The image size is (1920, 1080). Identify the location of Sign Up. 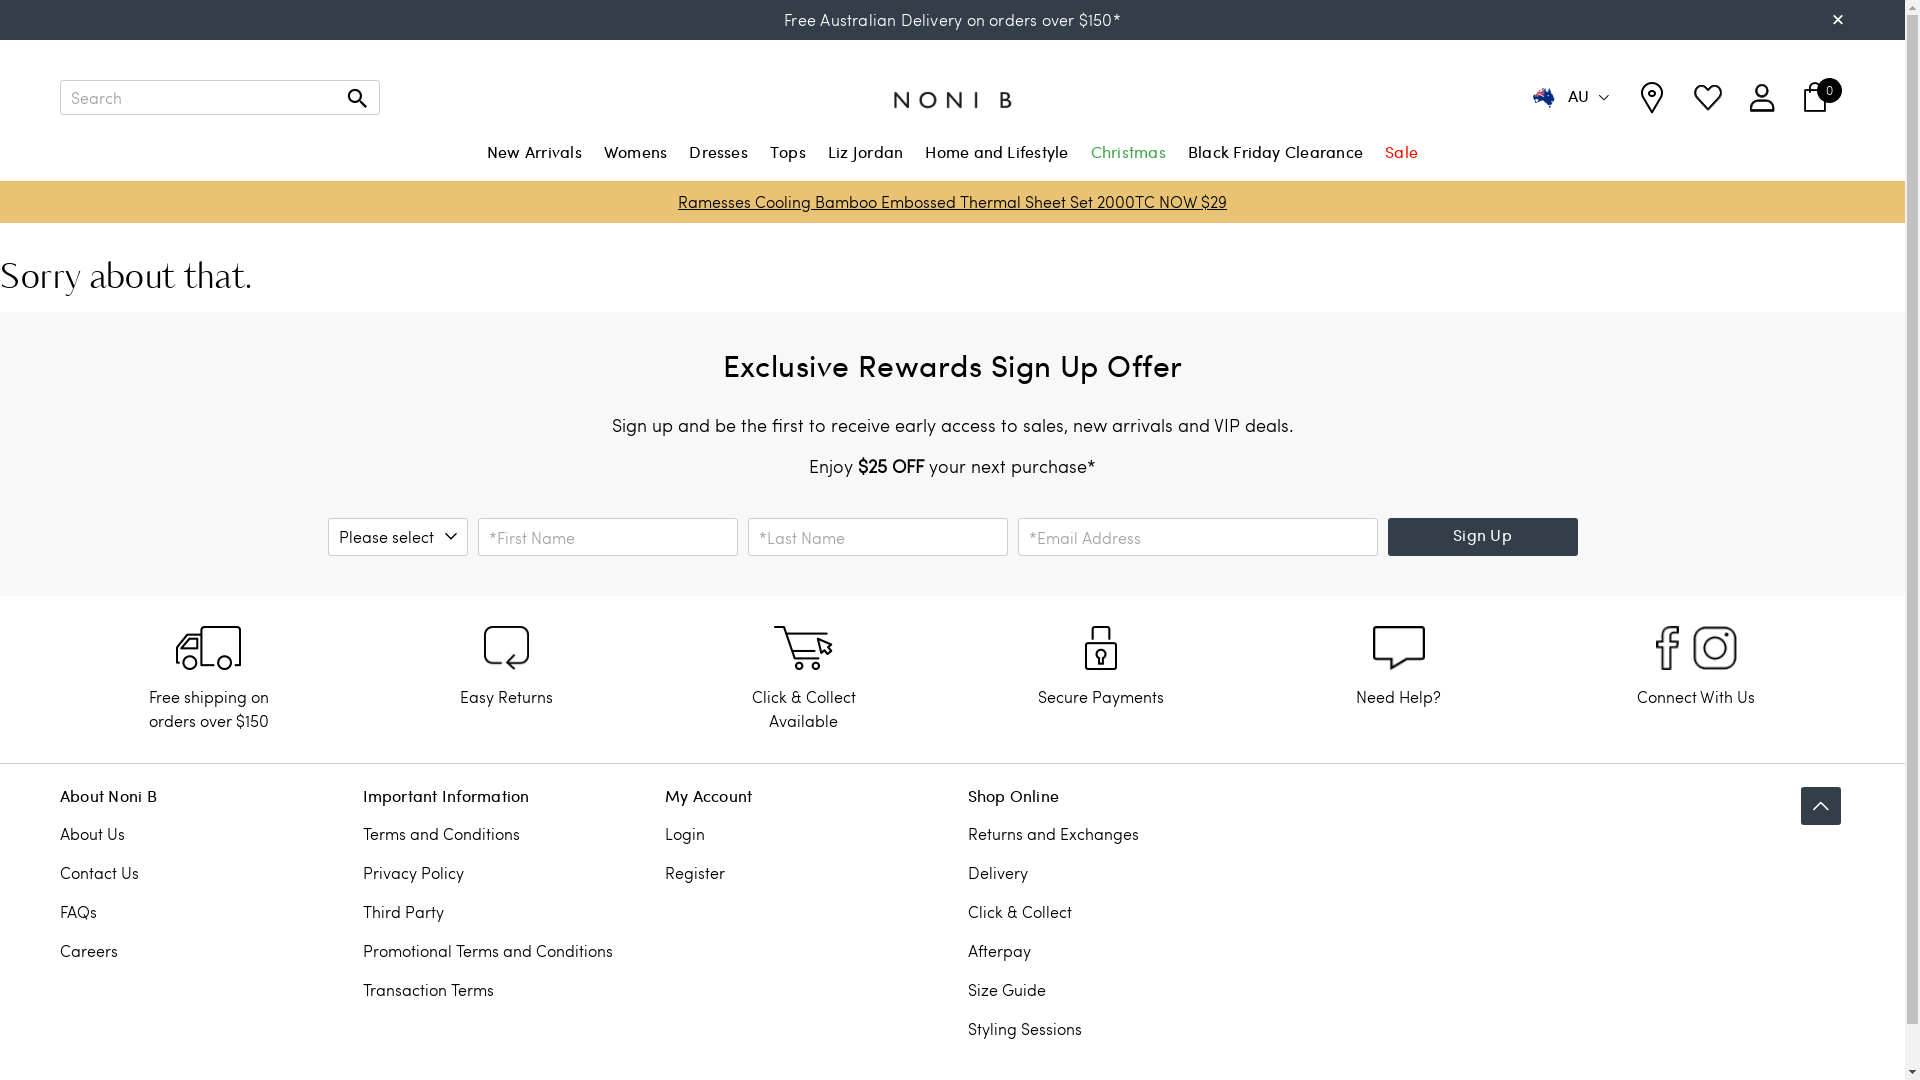
(1483, 537).